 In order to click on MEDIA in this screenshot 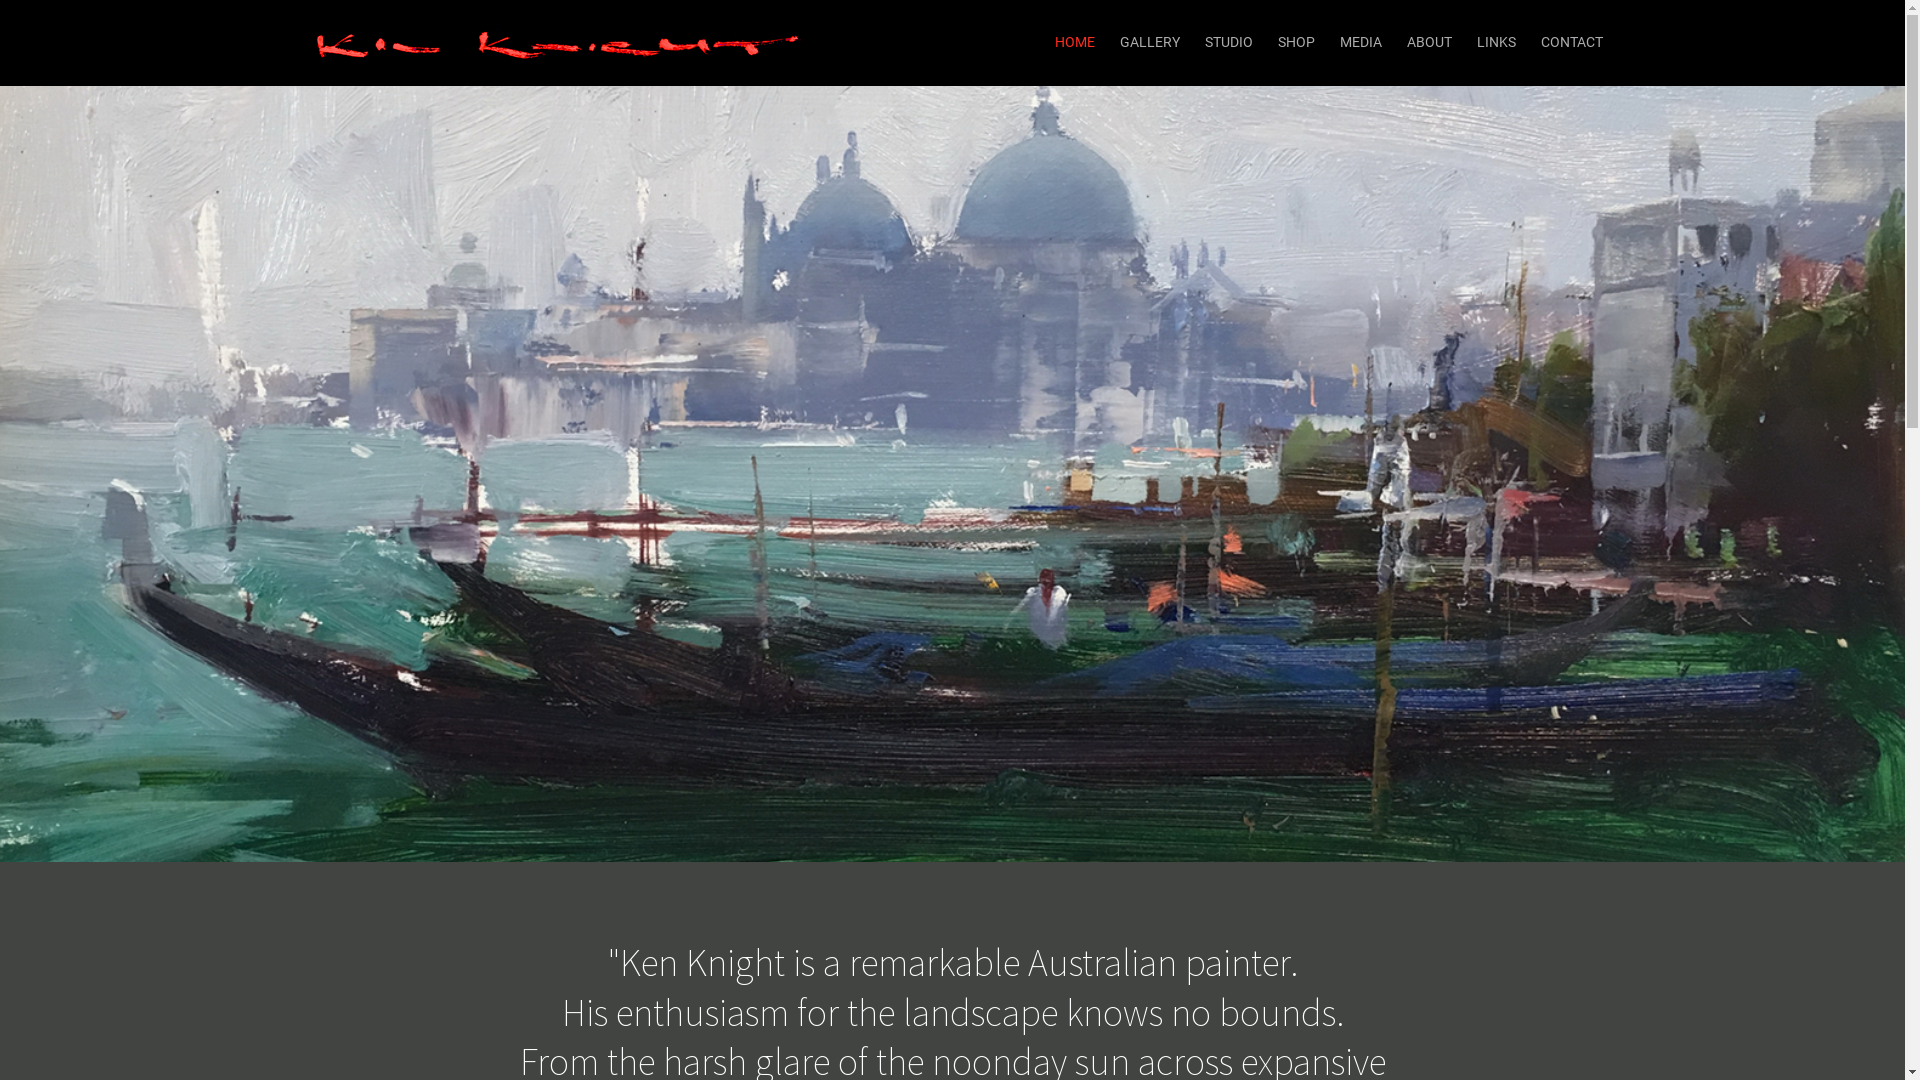, I will do `click(1361, 42)`.